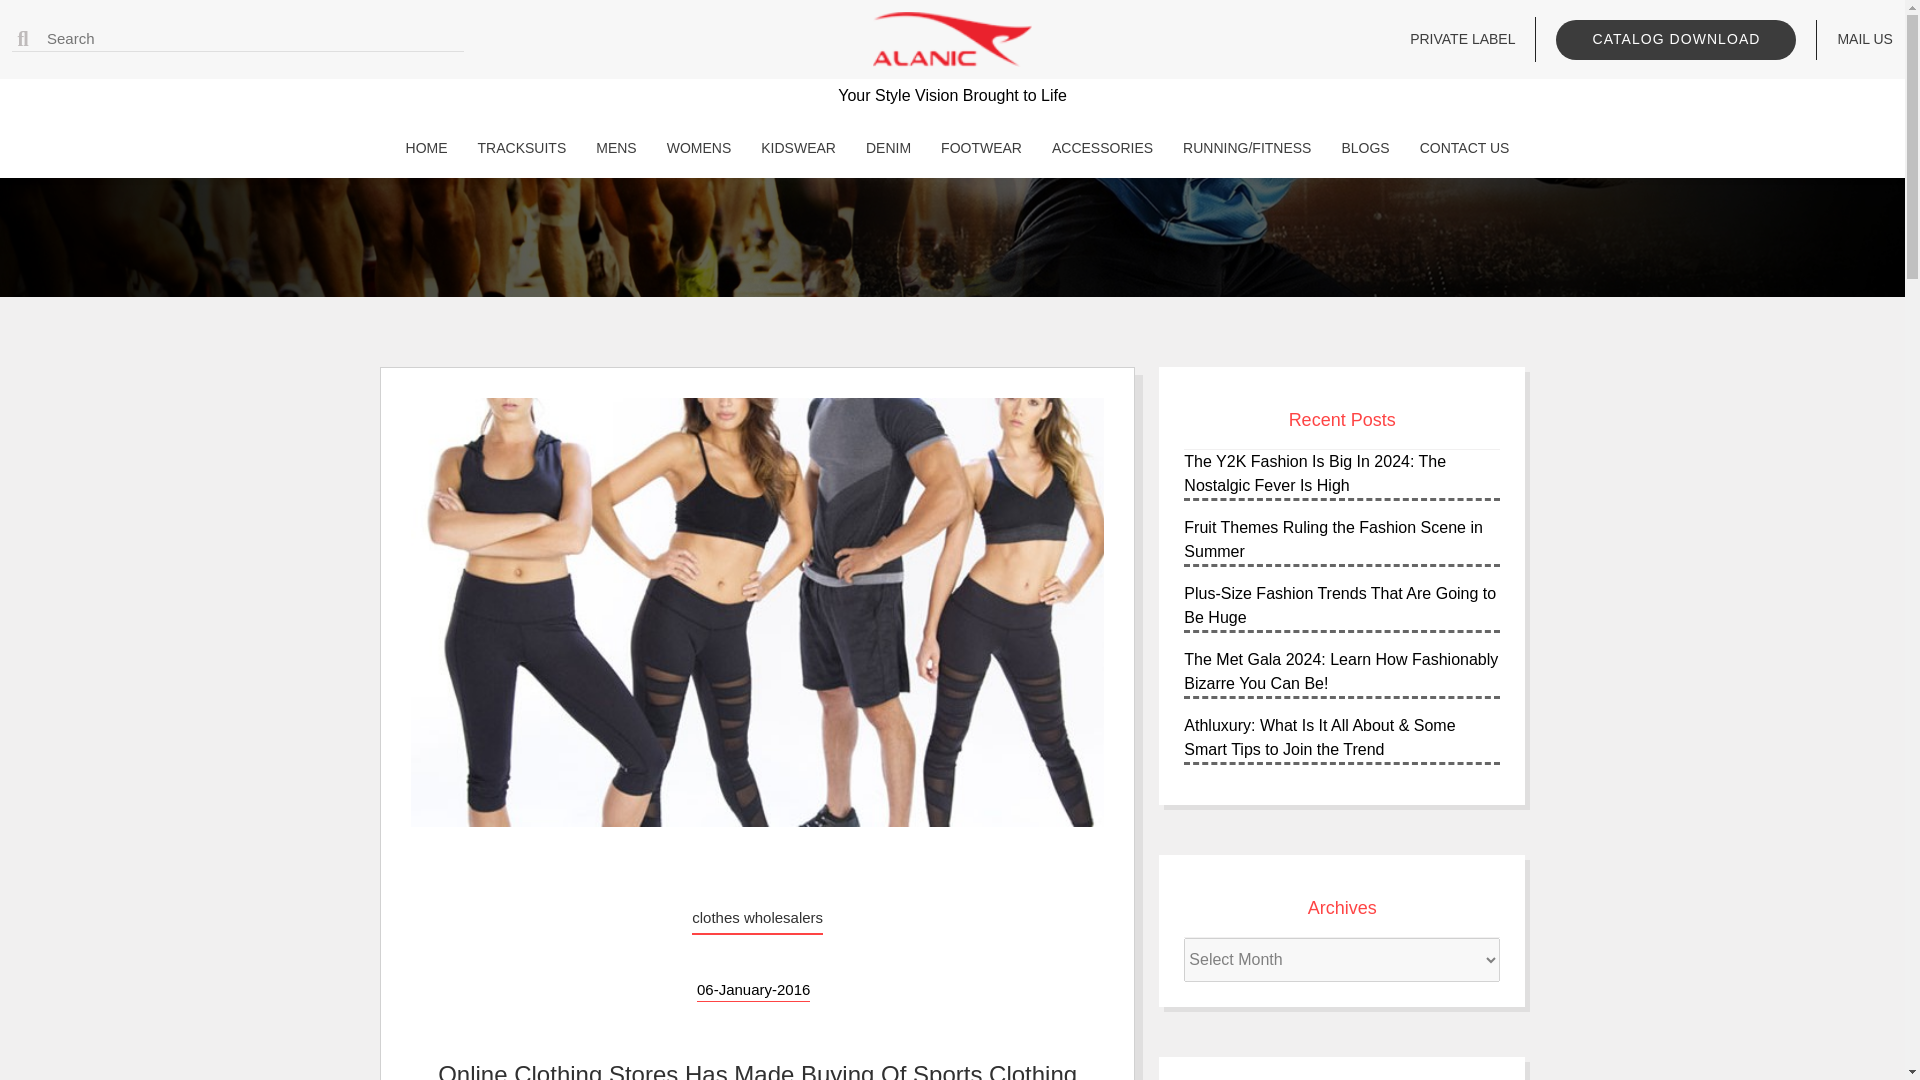 This screenshot has width=1920, height=1080. I want to click on Blogs, so click(1359, 148).